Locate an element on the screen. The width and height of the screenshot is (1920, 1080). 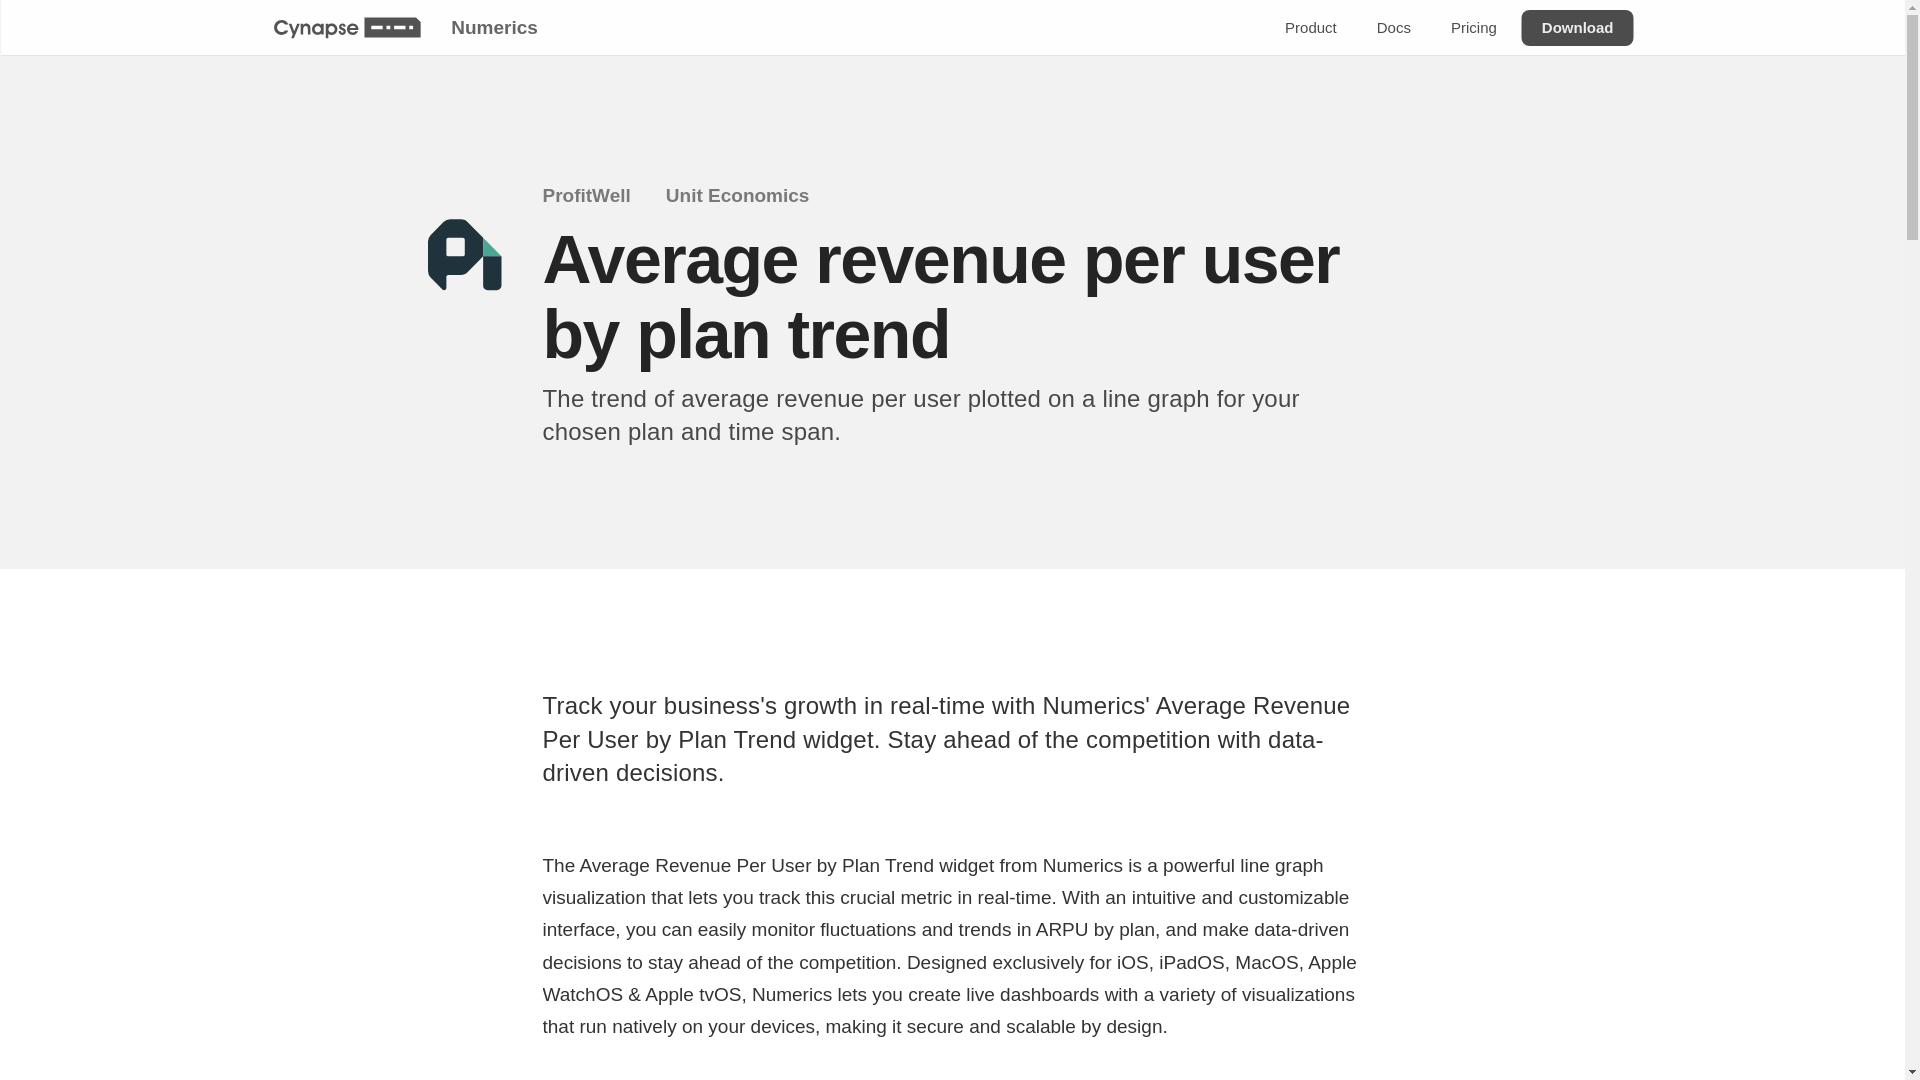
Numerics is located at coordinates (493, 27).